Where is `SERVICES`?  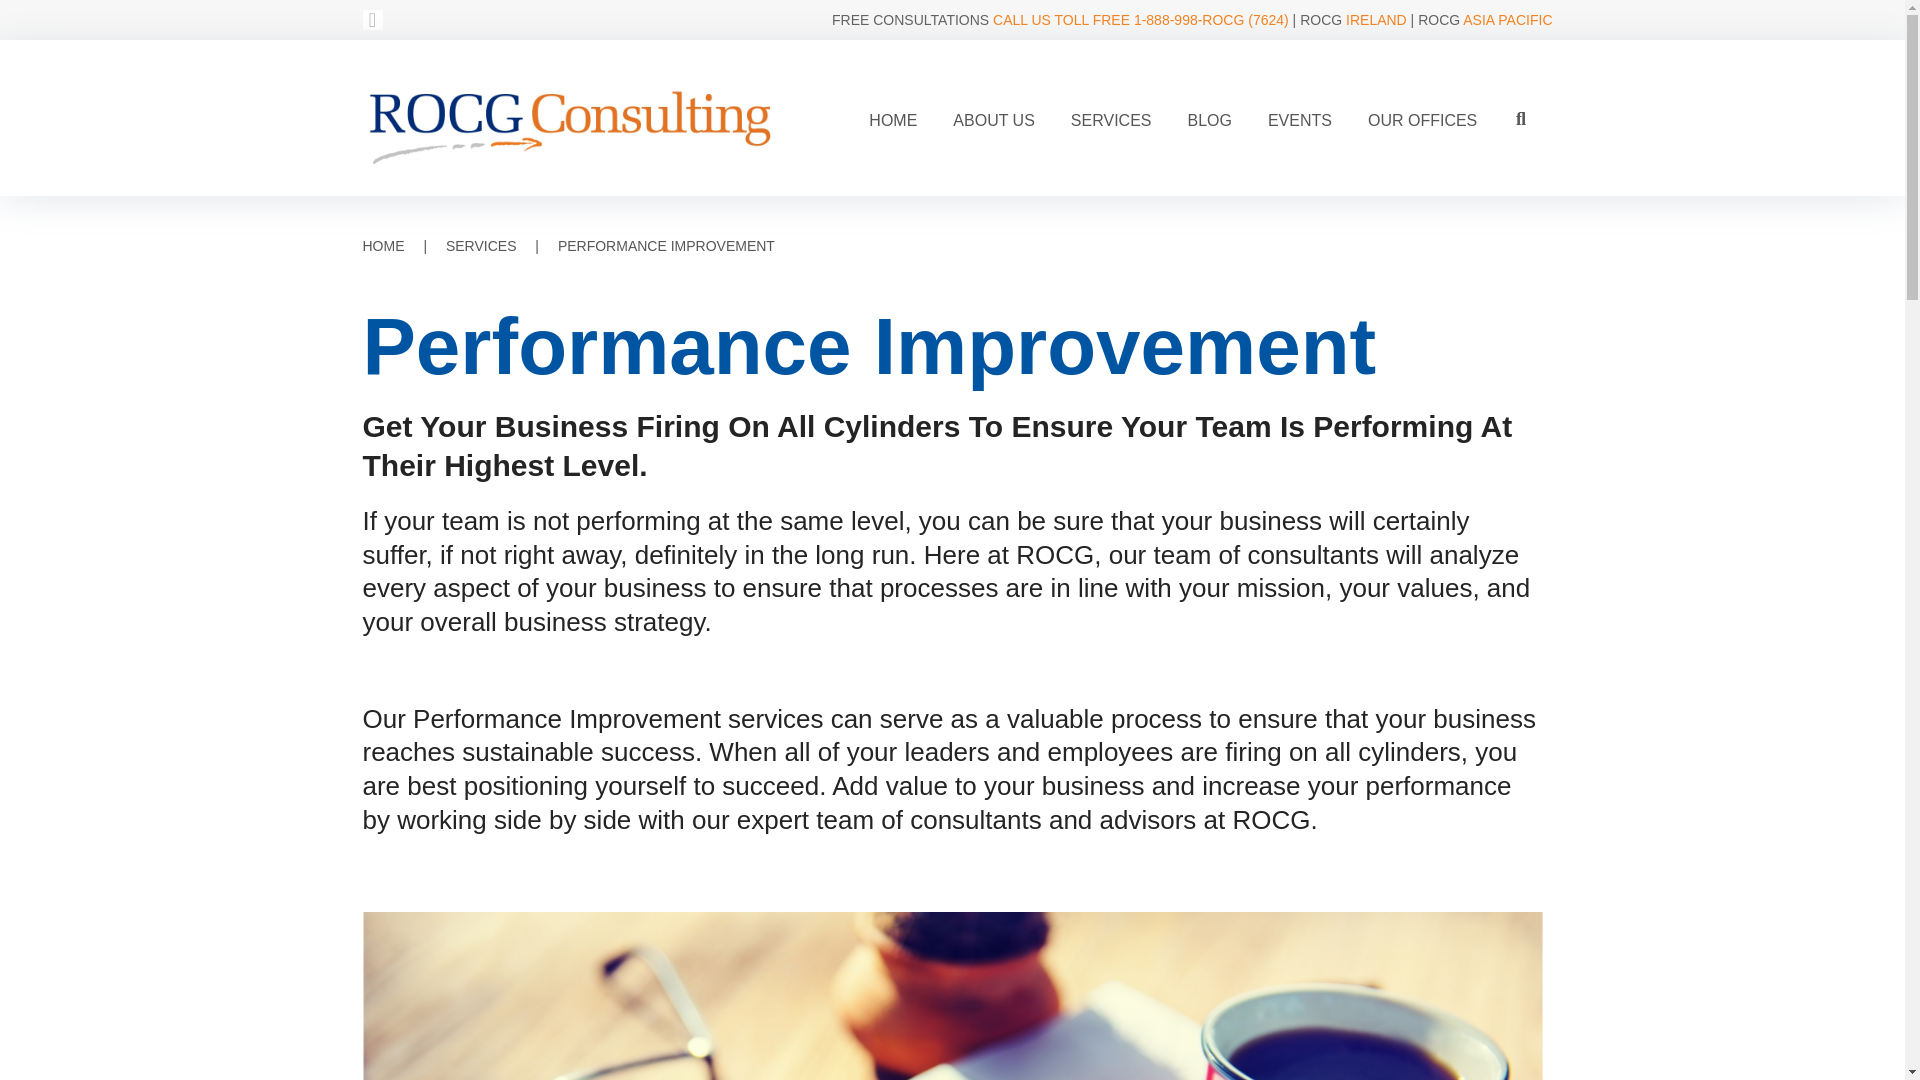 SERVICES is located at coordinates (1110, 120).